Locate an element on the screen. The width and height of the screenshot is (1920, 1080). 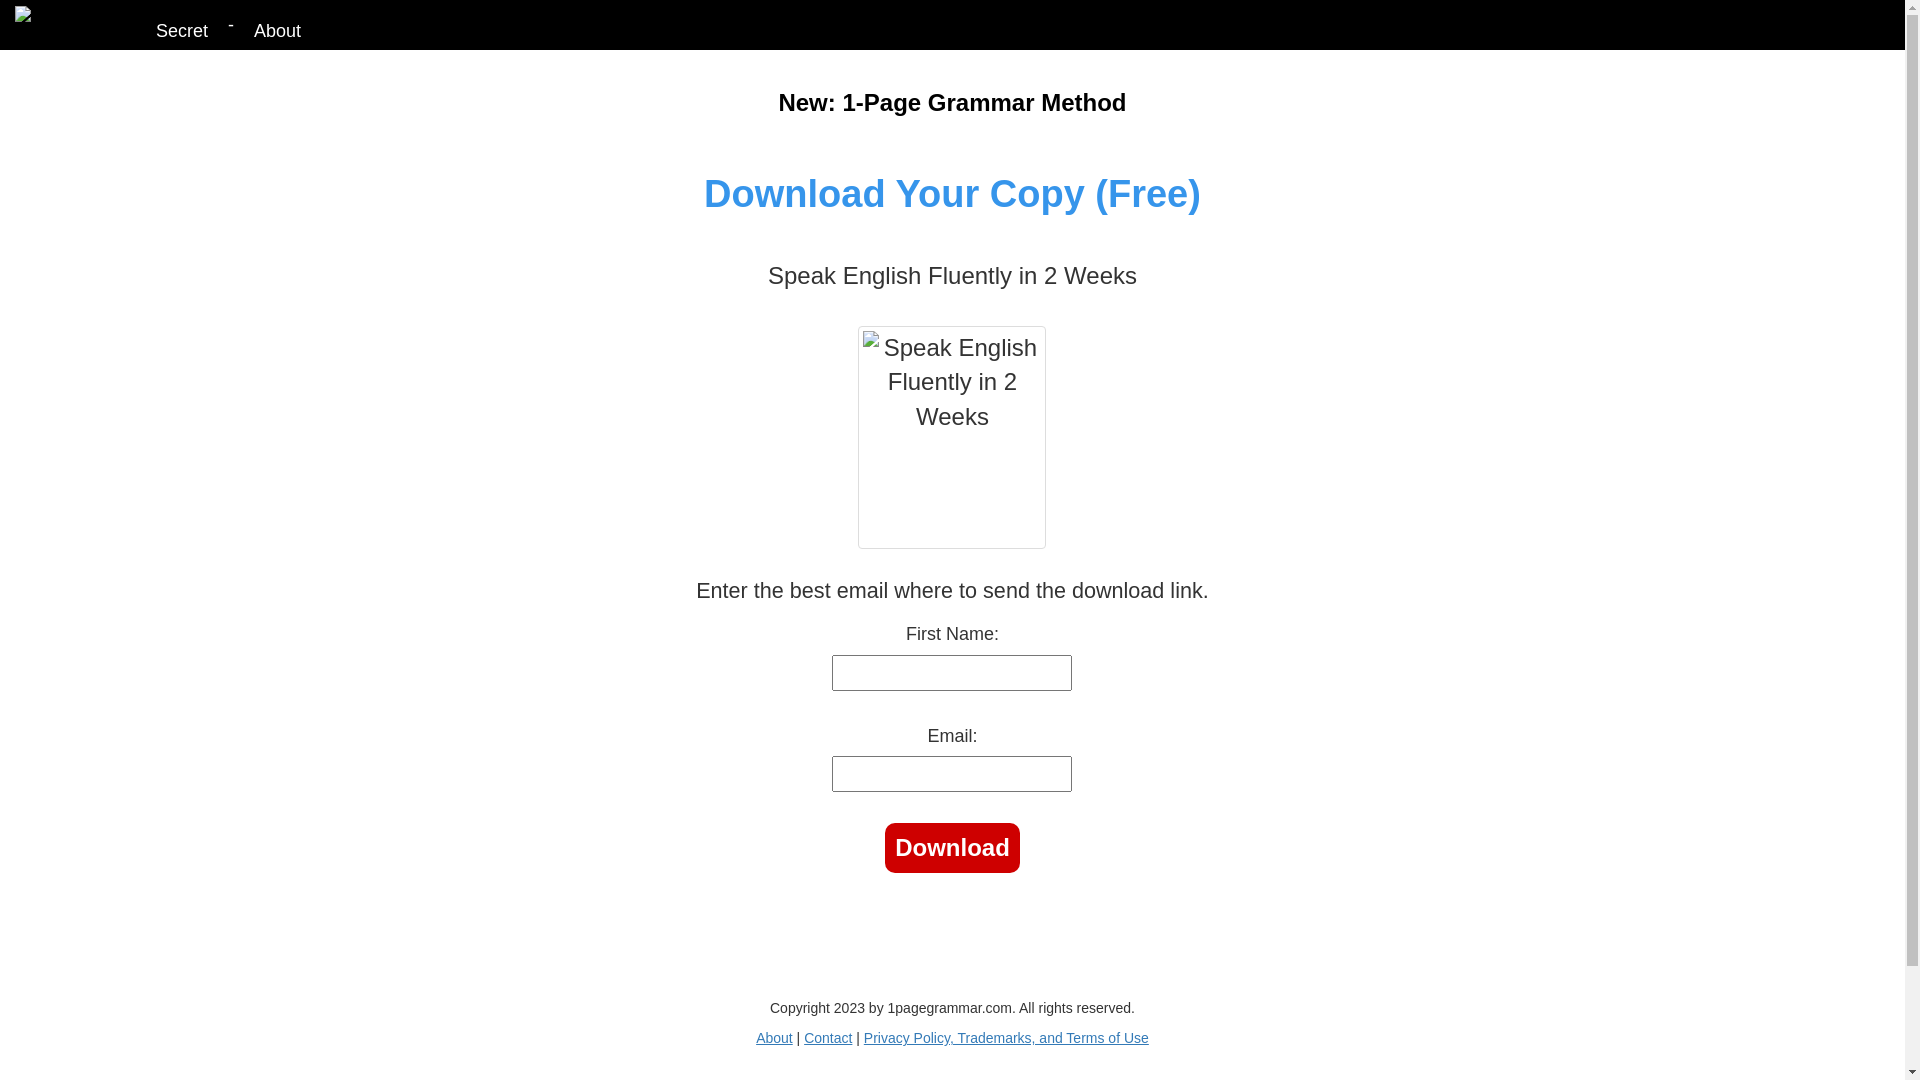
About is located at coordinates (278, 27).